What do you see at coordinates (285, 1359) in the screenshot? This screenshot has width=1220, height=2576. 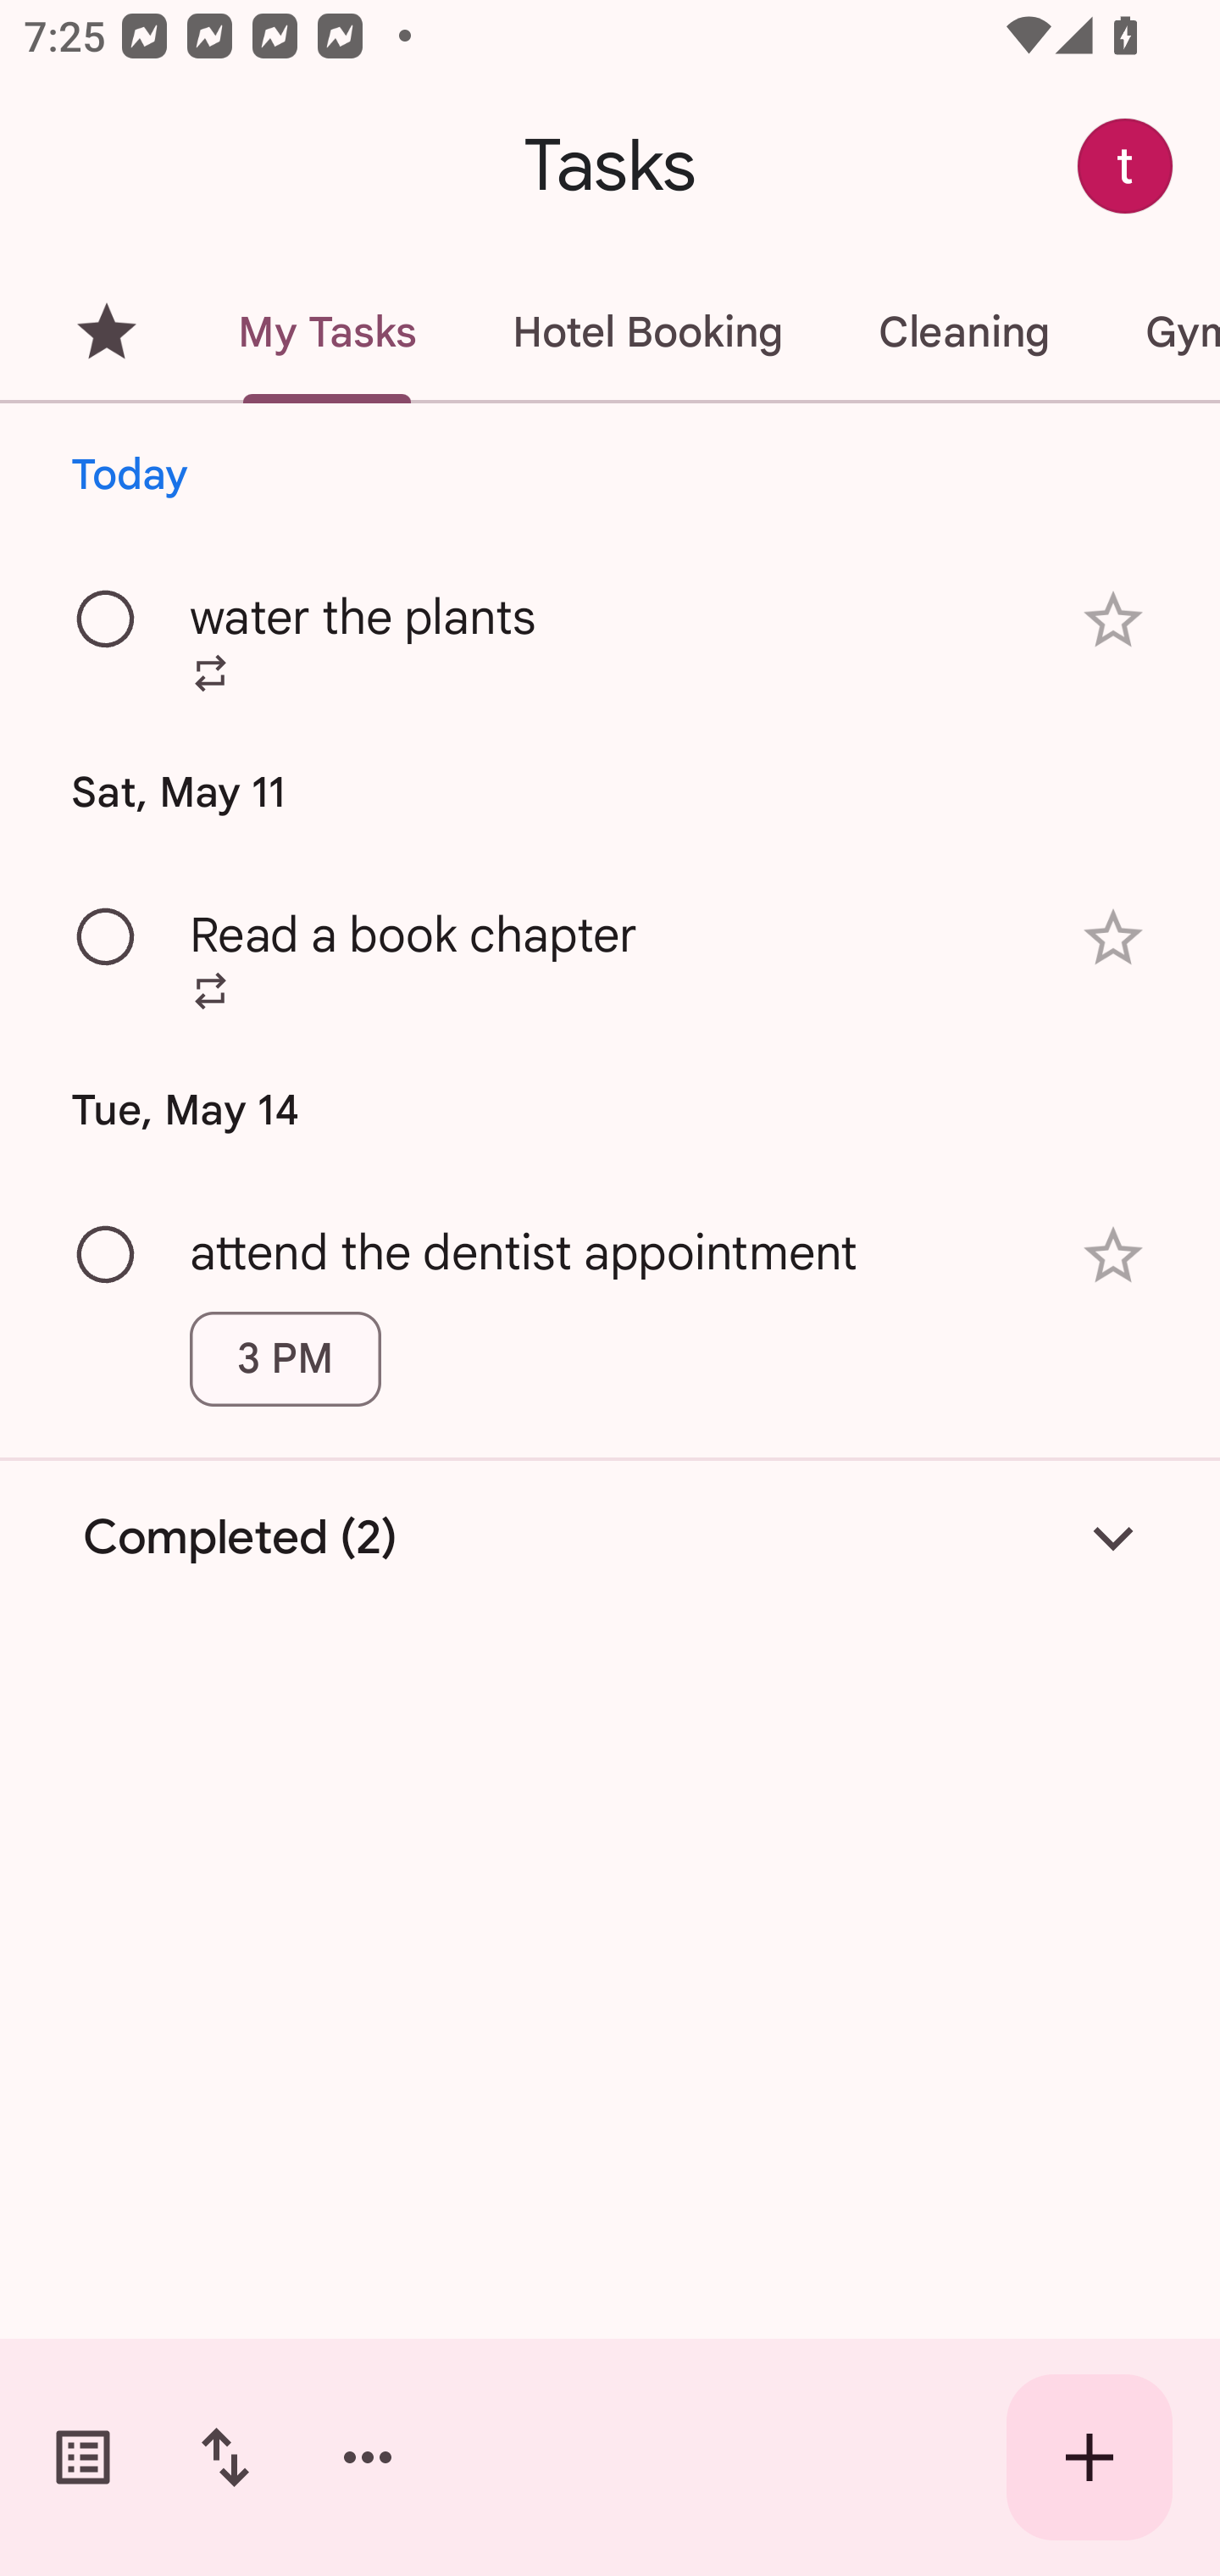 I see `3 PM` at bounding box center [285, 1359].